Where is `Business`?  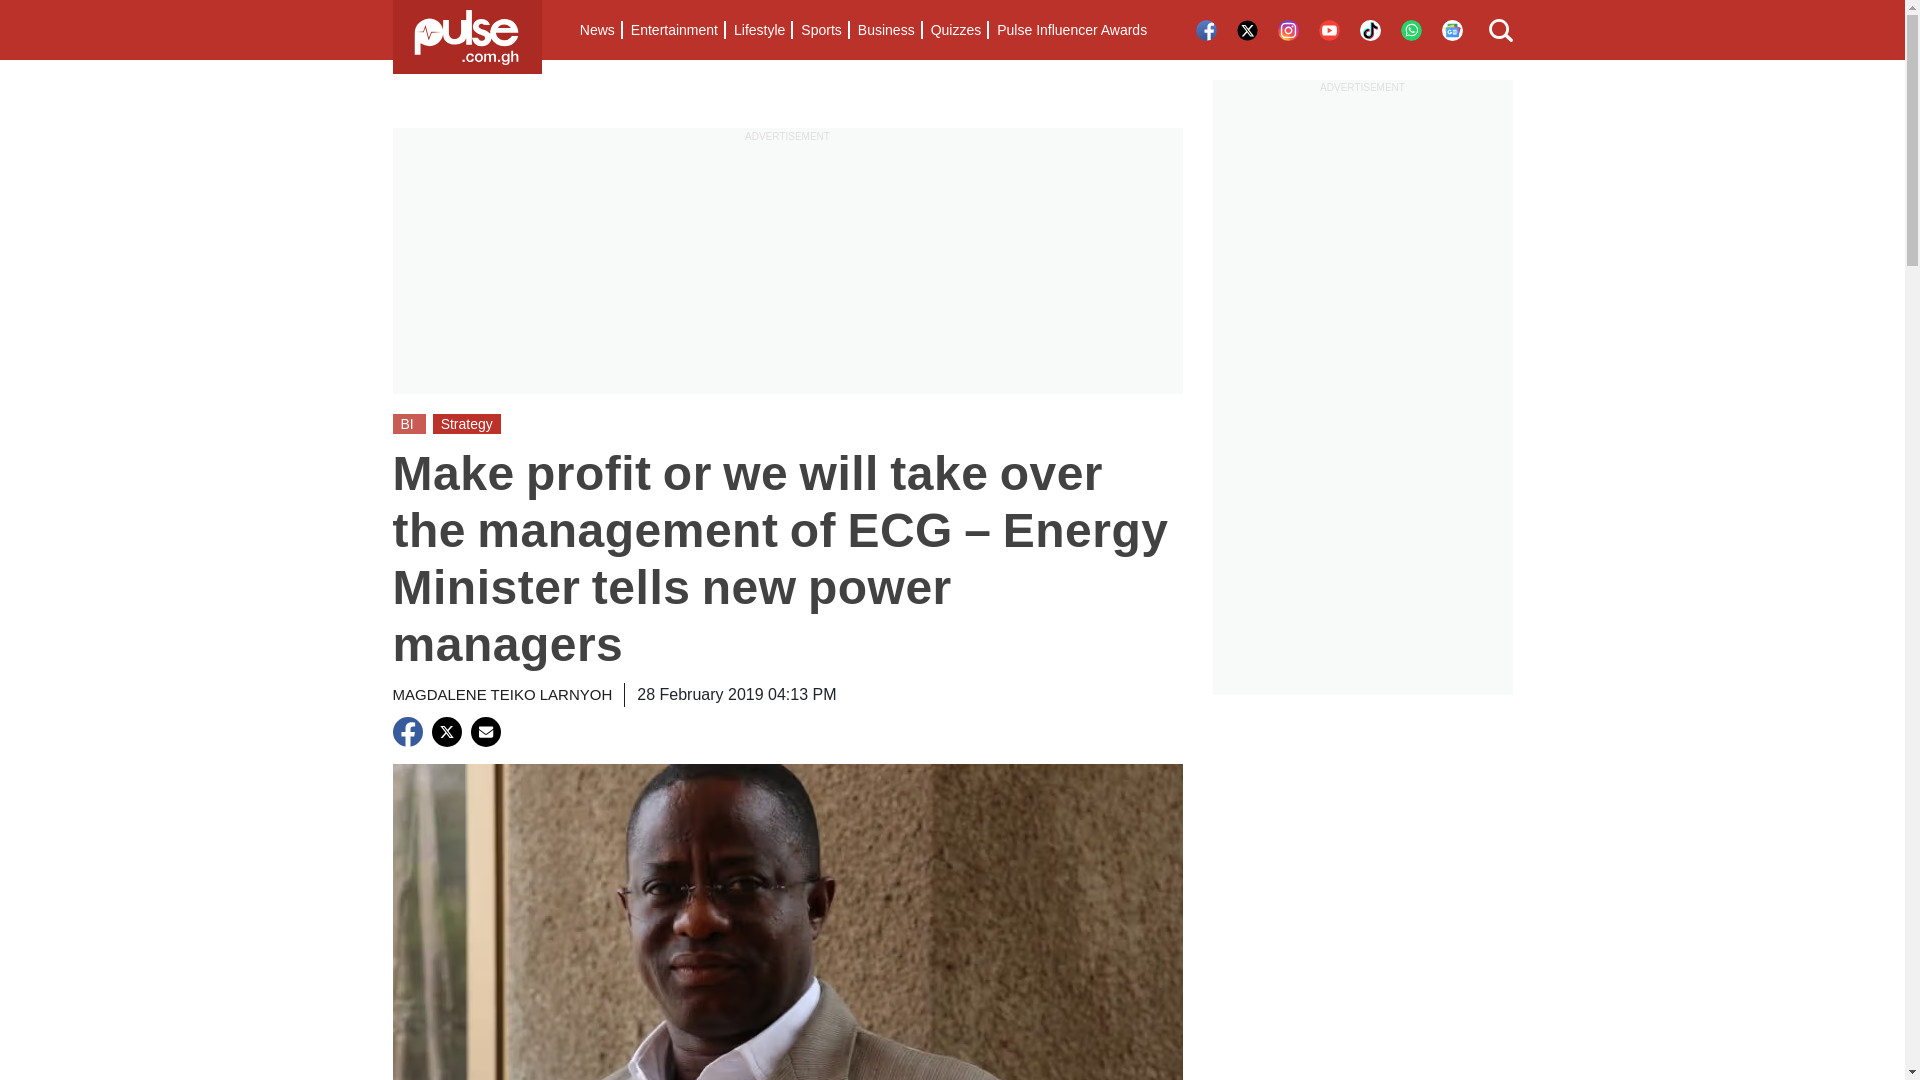 Business is located at coordinates (886, 30).